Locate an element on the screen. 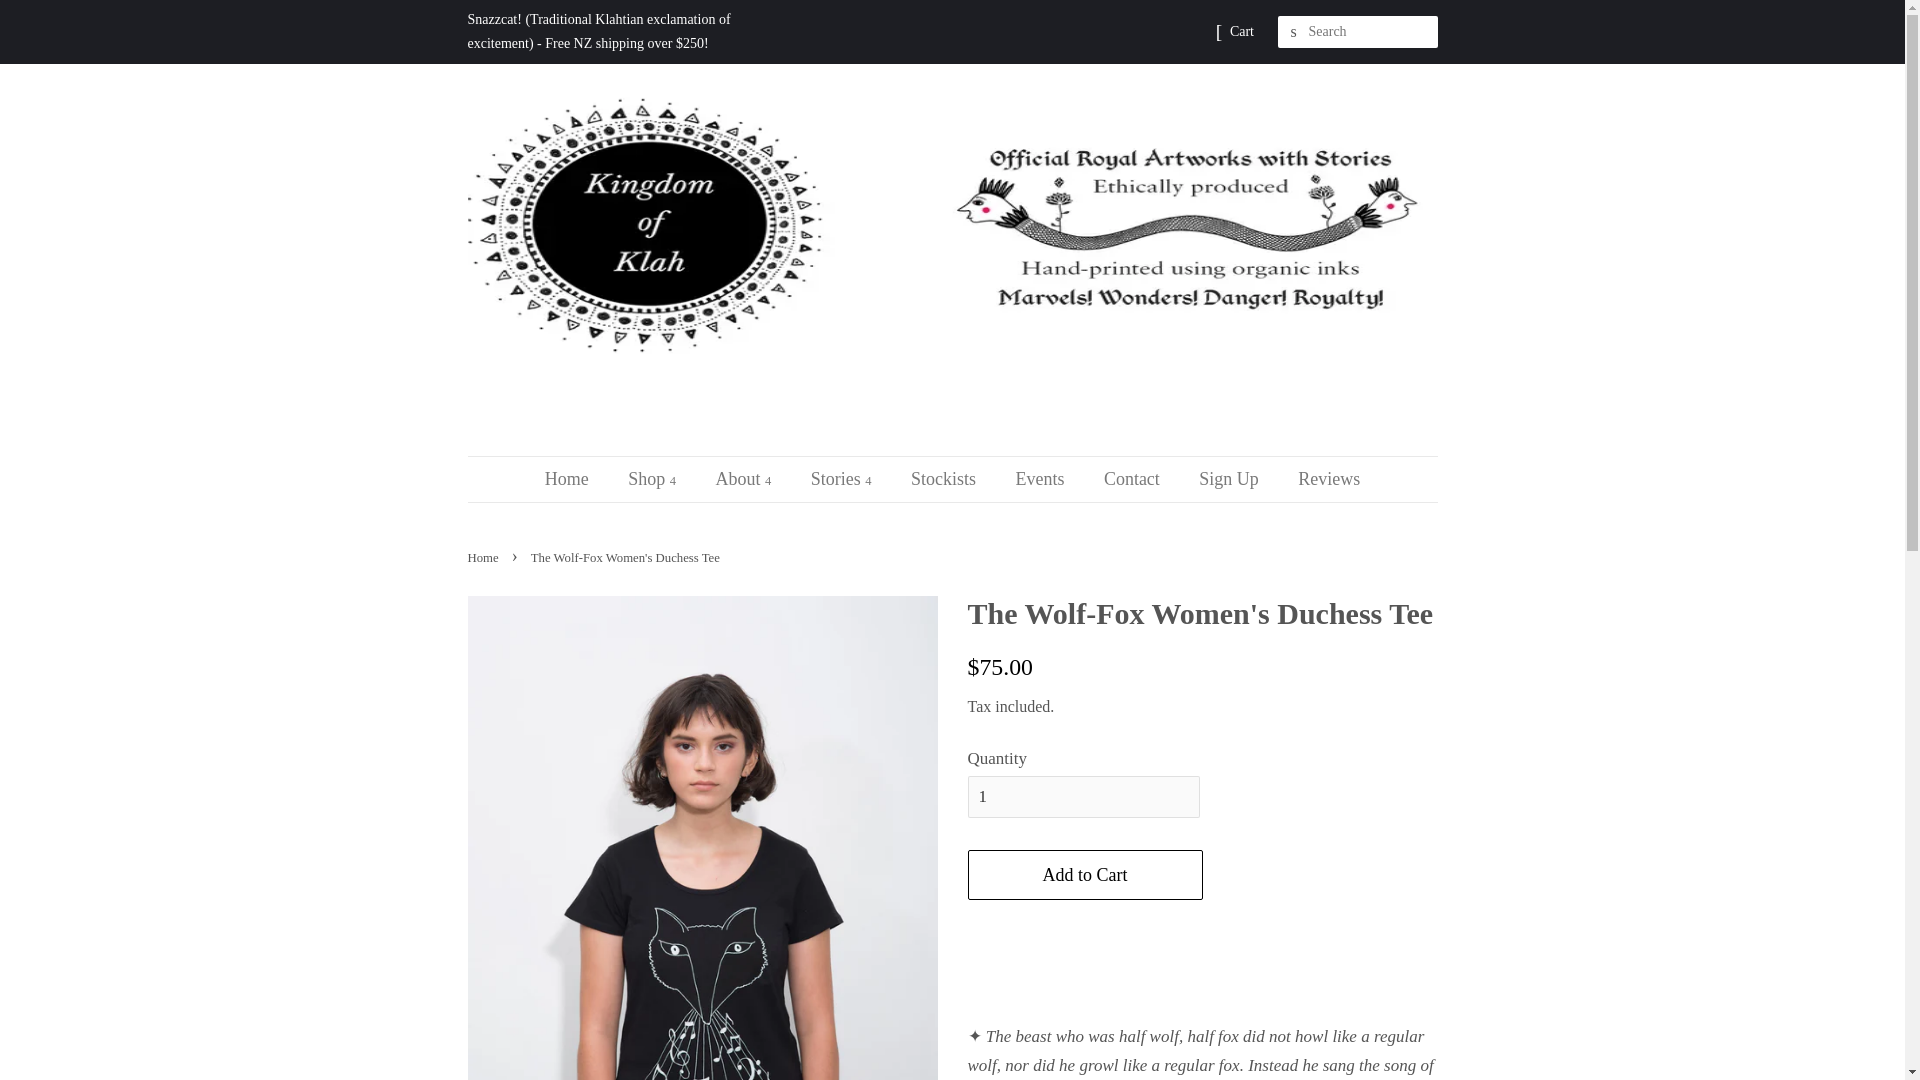 The image size is (1920, 1080). 1 is located at coordinates (1084, 796).